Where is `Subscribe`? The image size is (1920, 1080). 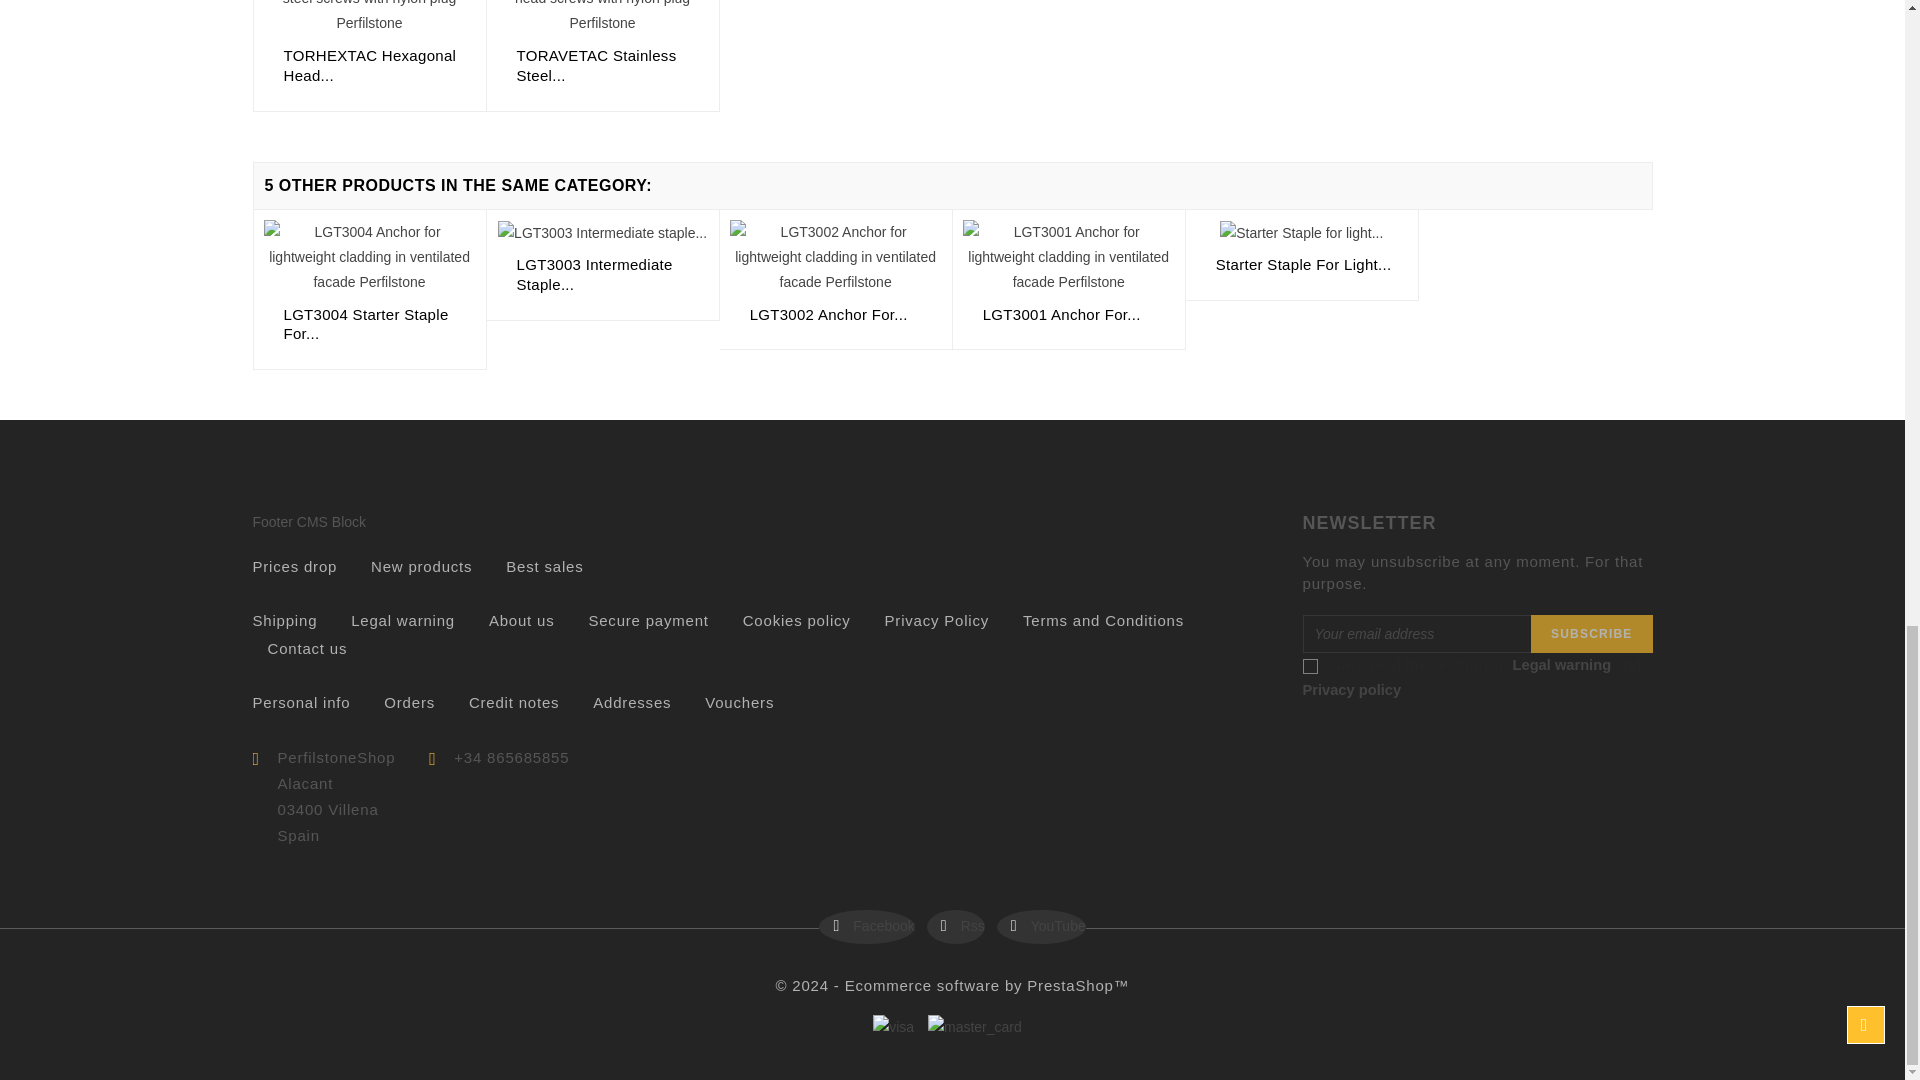 Subscribe is located at coordinates (1590, 634).